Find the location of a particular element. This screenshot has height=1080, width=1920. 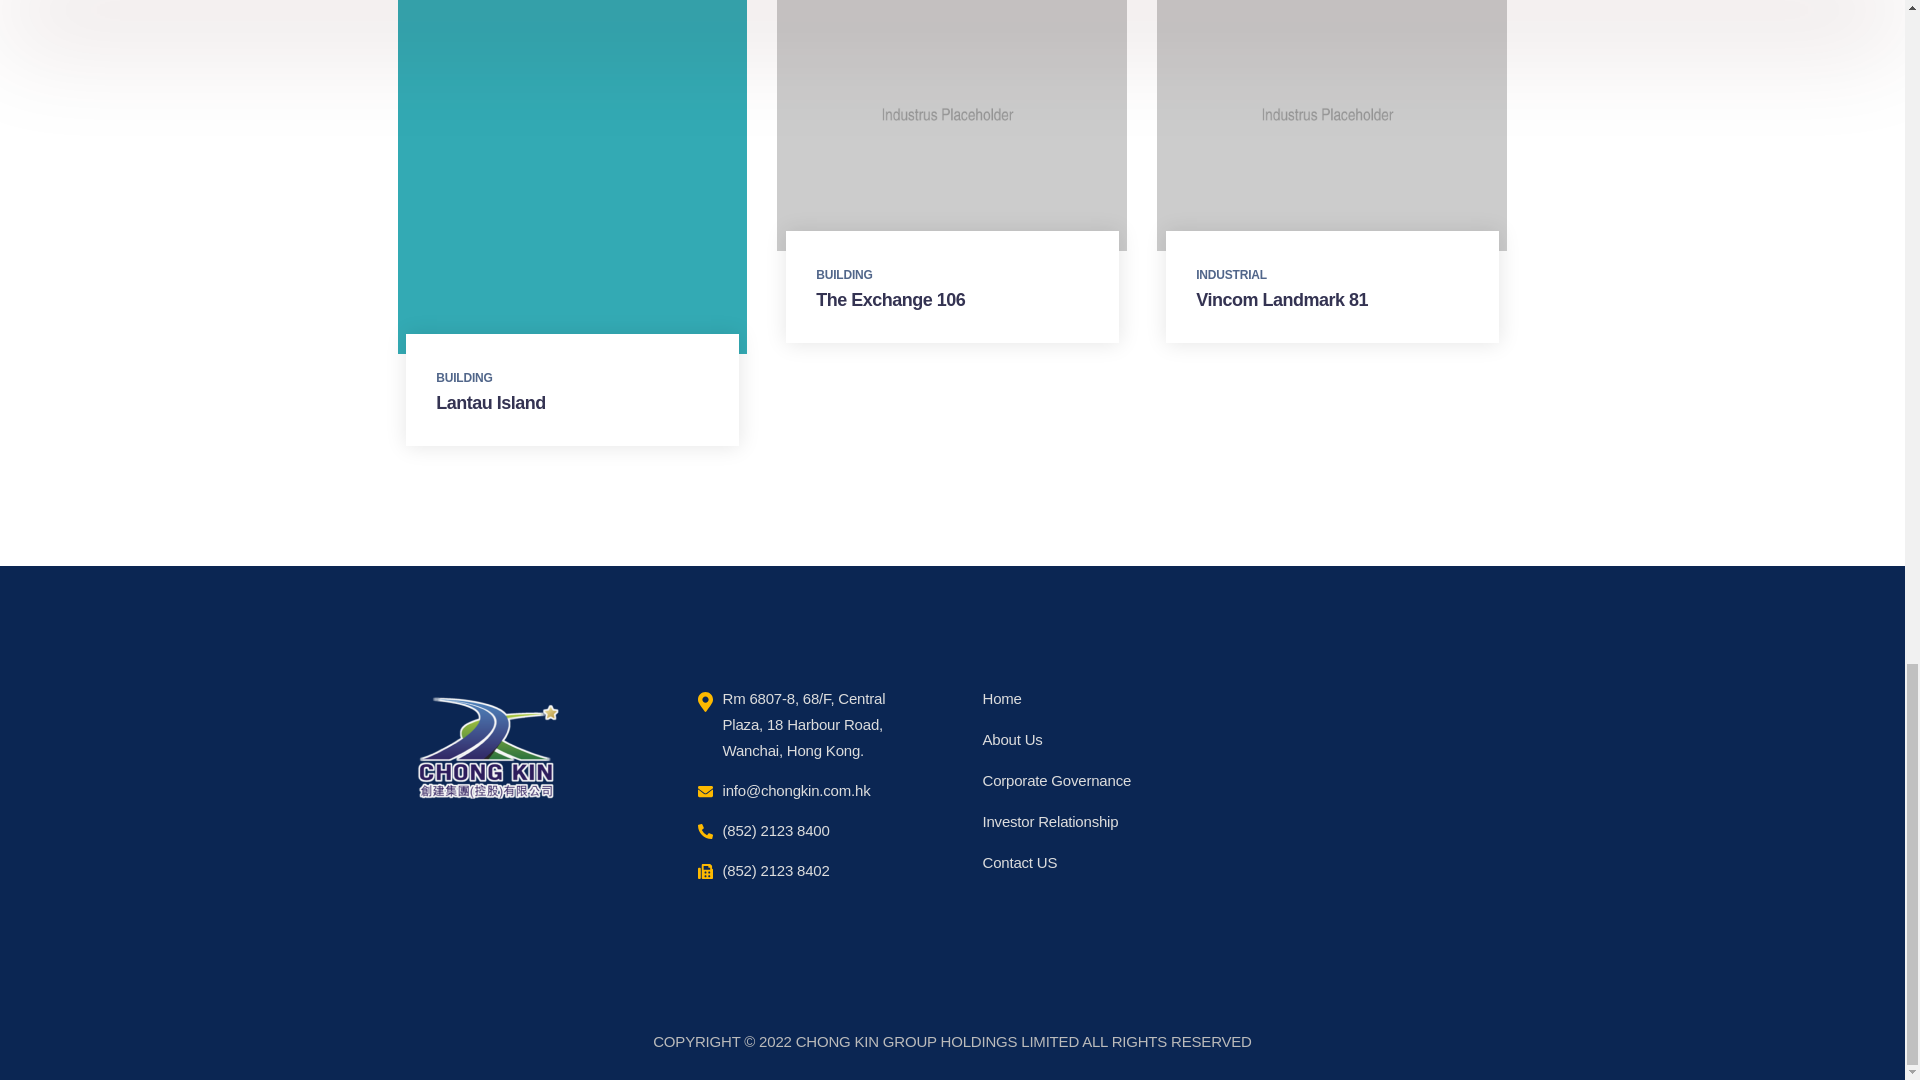

Investor Relationship is located at coordinates (1049, 822).